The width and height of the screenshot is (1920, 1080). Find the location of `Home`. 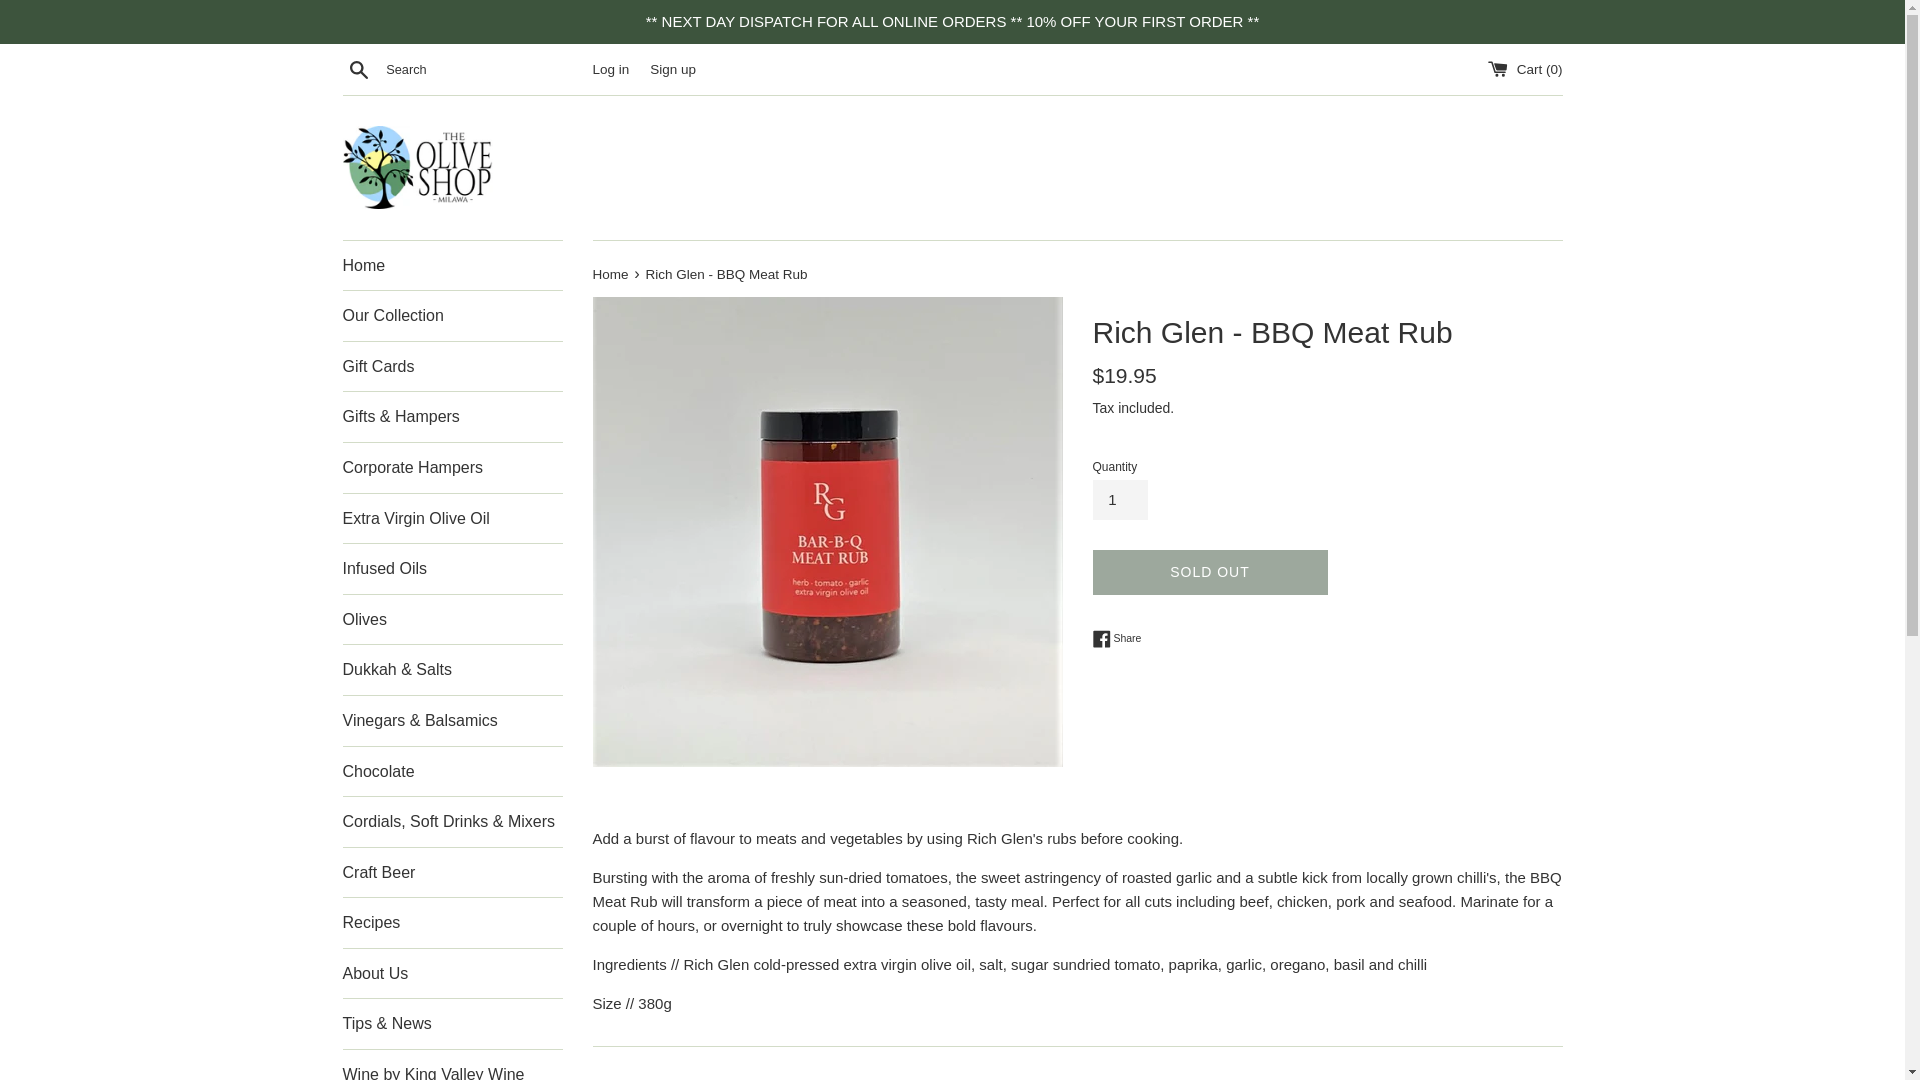

Home is located at coordinates (611, 274).